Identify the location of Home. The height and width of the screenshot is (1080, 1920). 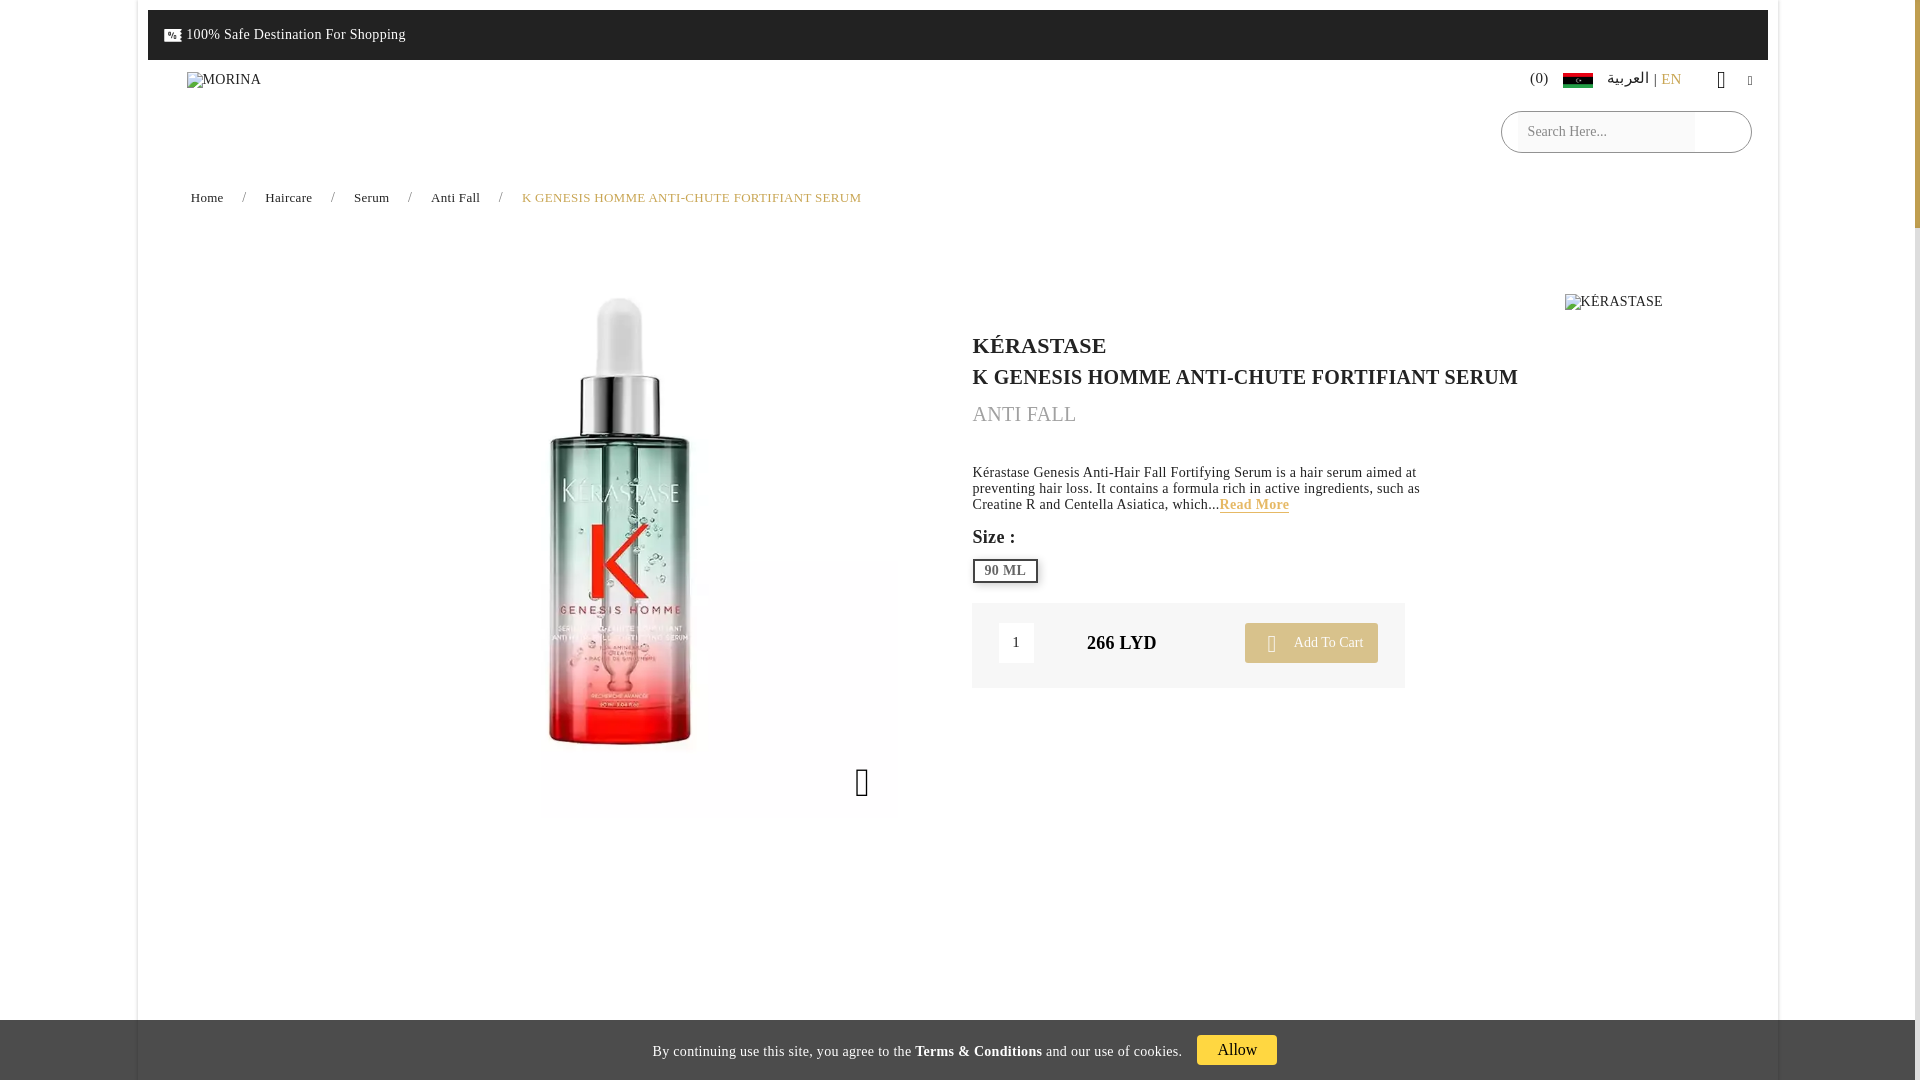
(209, 198).